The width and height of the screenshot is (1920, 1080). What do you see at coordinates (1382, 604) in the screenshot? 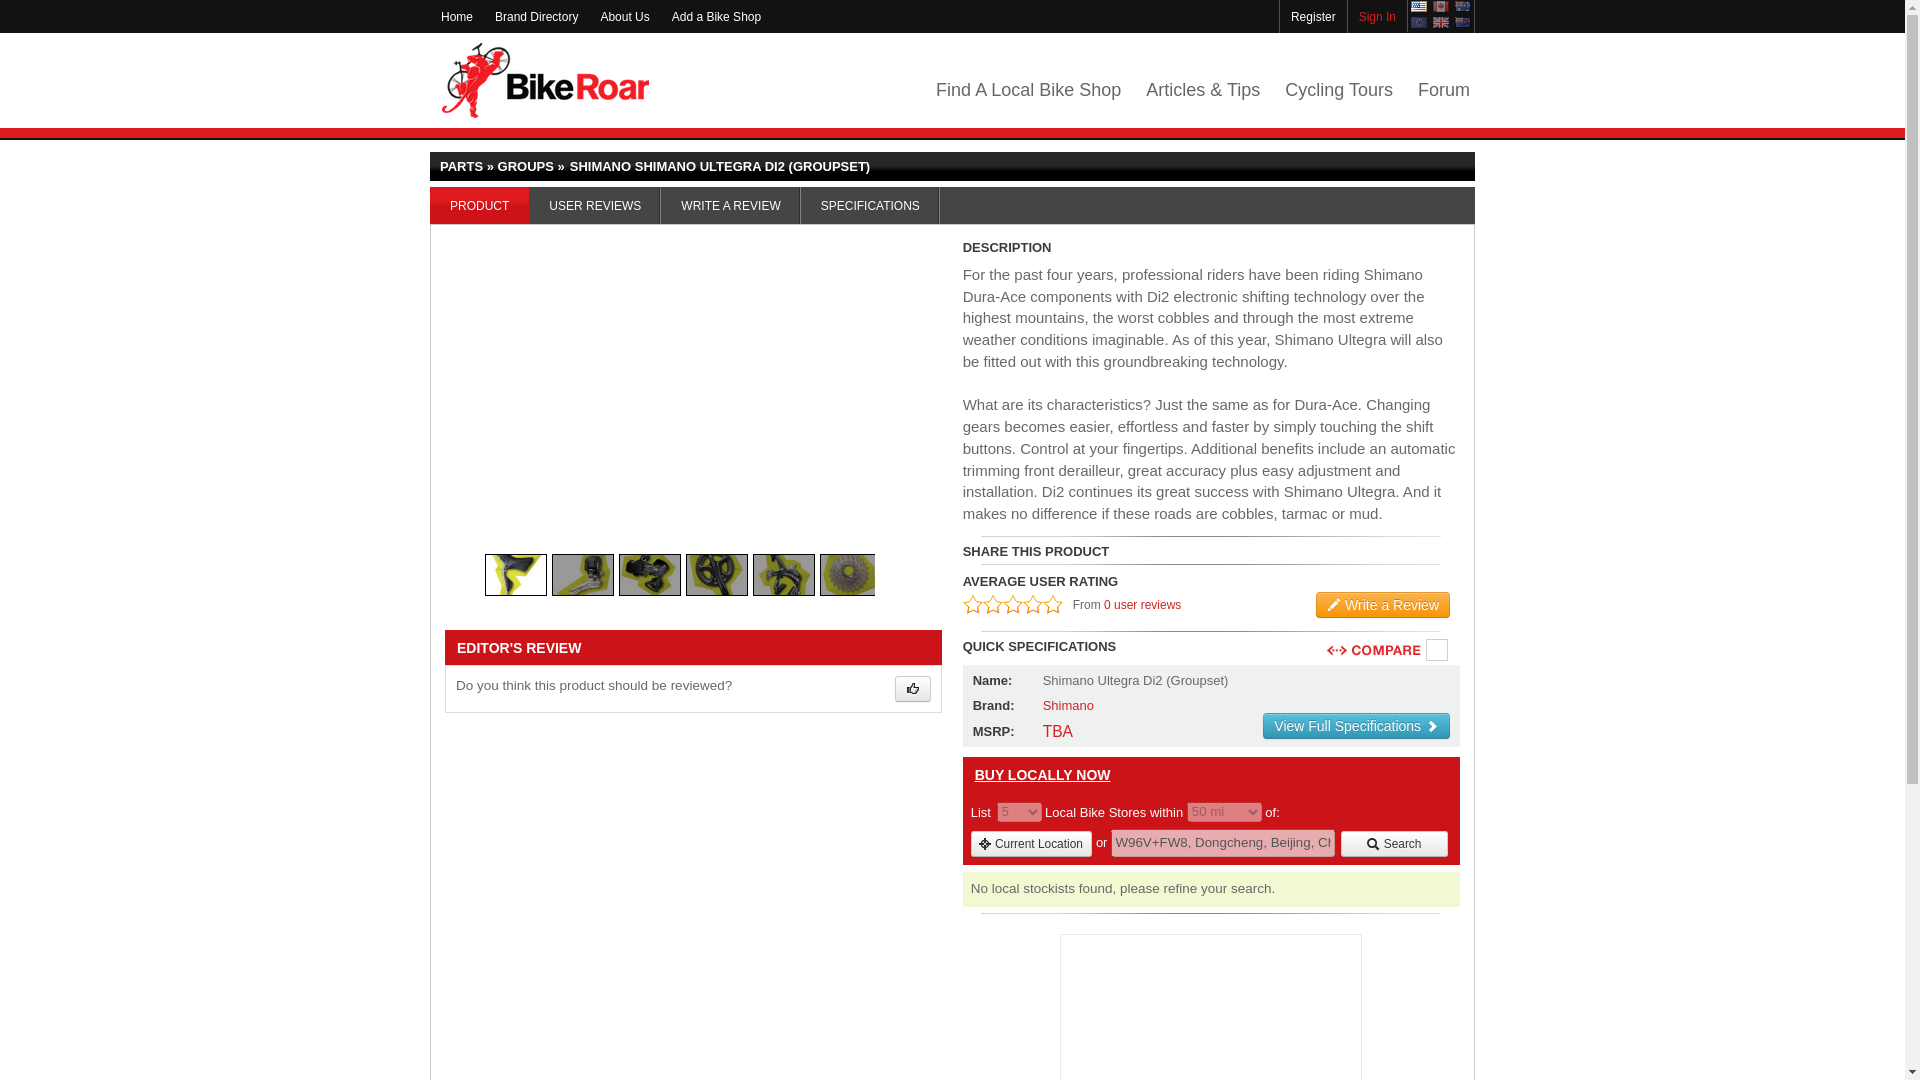
I see `Write a Review` at bounding box center [1382, 604].